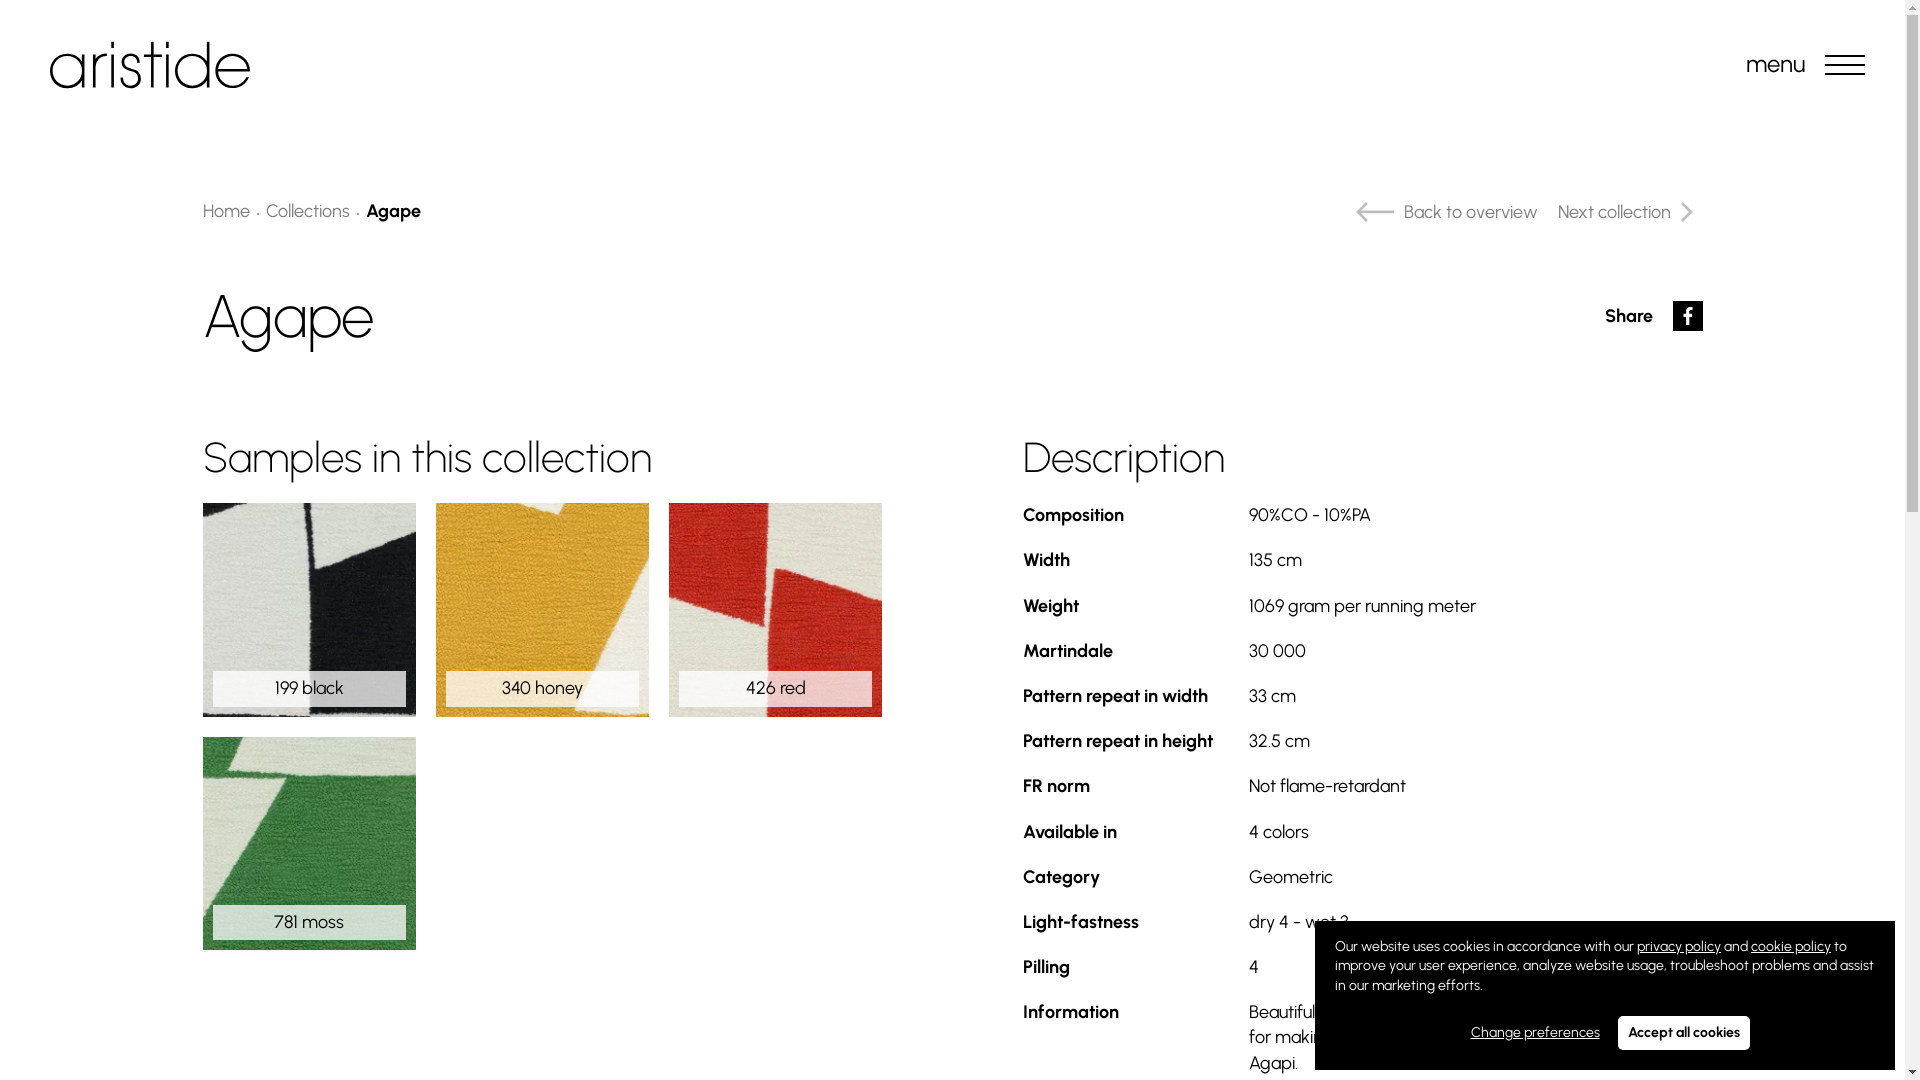  What do you see at coordinates (776, 610) in the screenshot?
I see `426 red` at bounding box center [776, 610].